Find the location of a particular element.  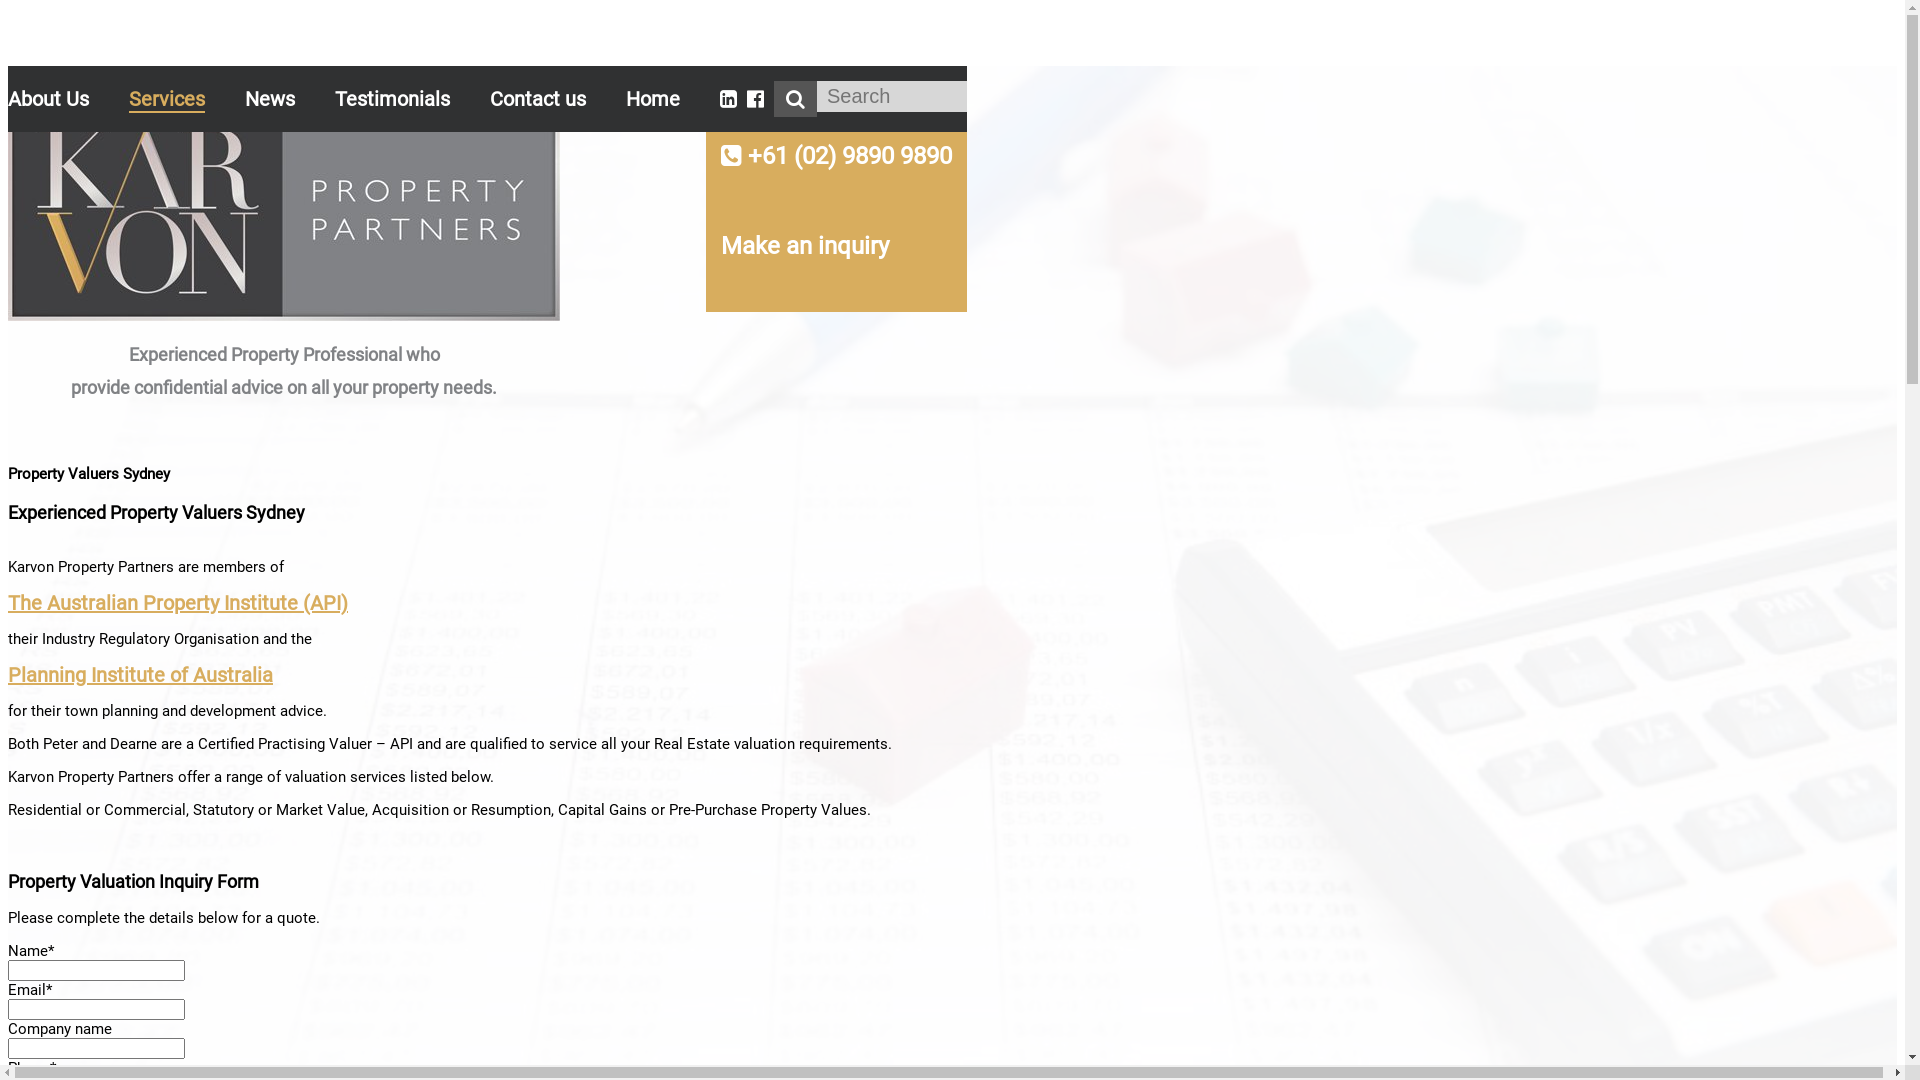

Contact us is located at coordinates (538, 99).